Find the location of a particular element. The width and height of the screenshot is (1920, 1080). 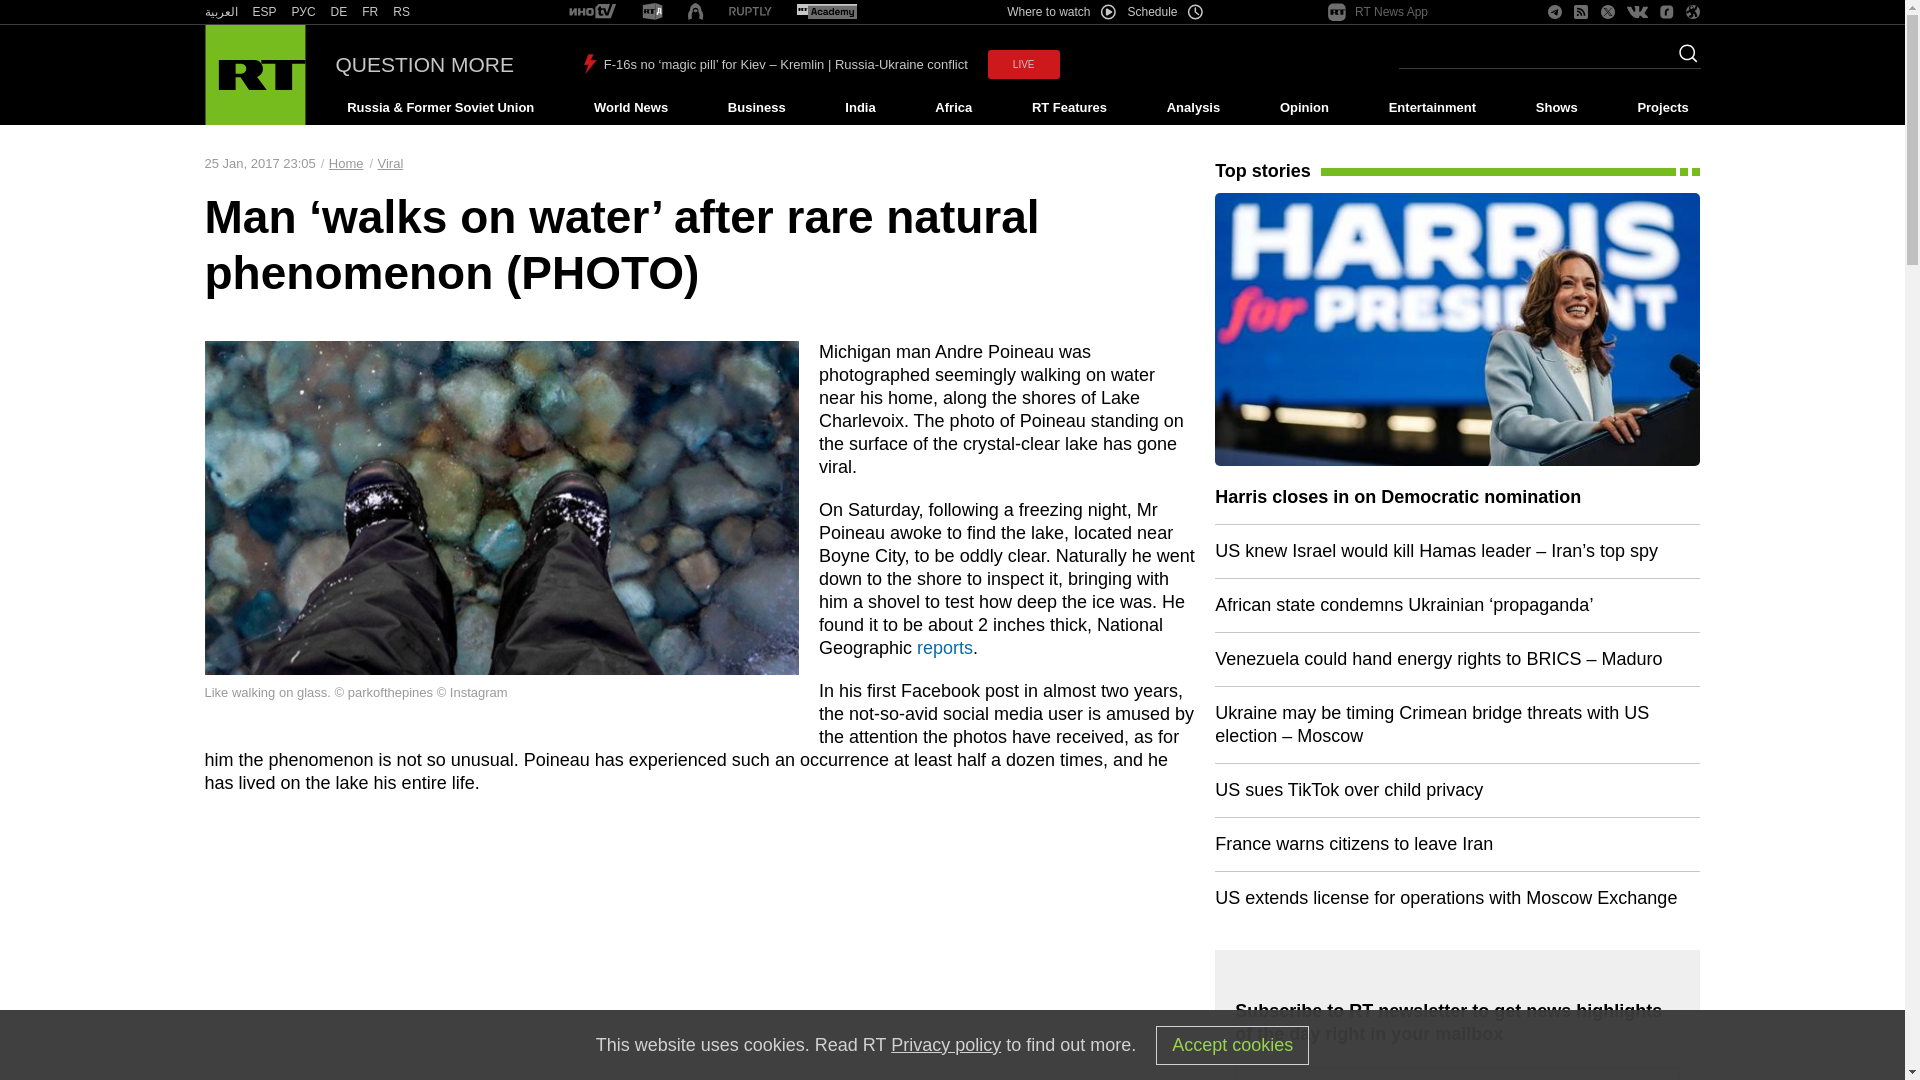

Opinion is located at coordinates (1304, 108).